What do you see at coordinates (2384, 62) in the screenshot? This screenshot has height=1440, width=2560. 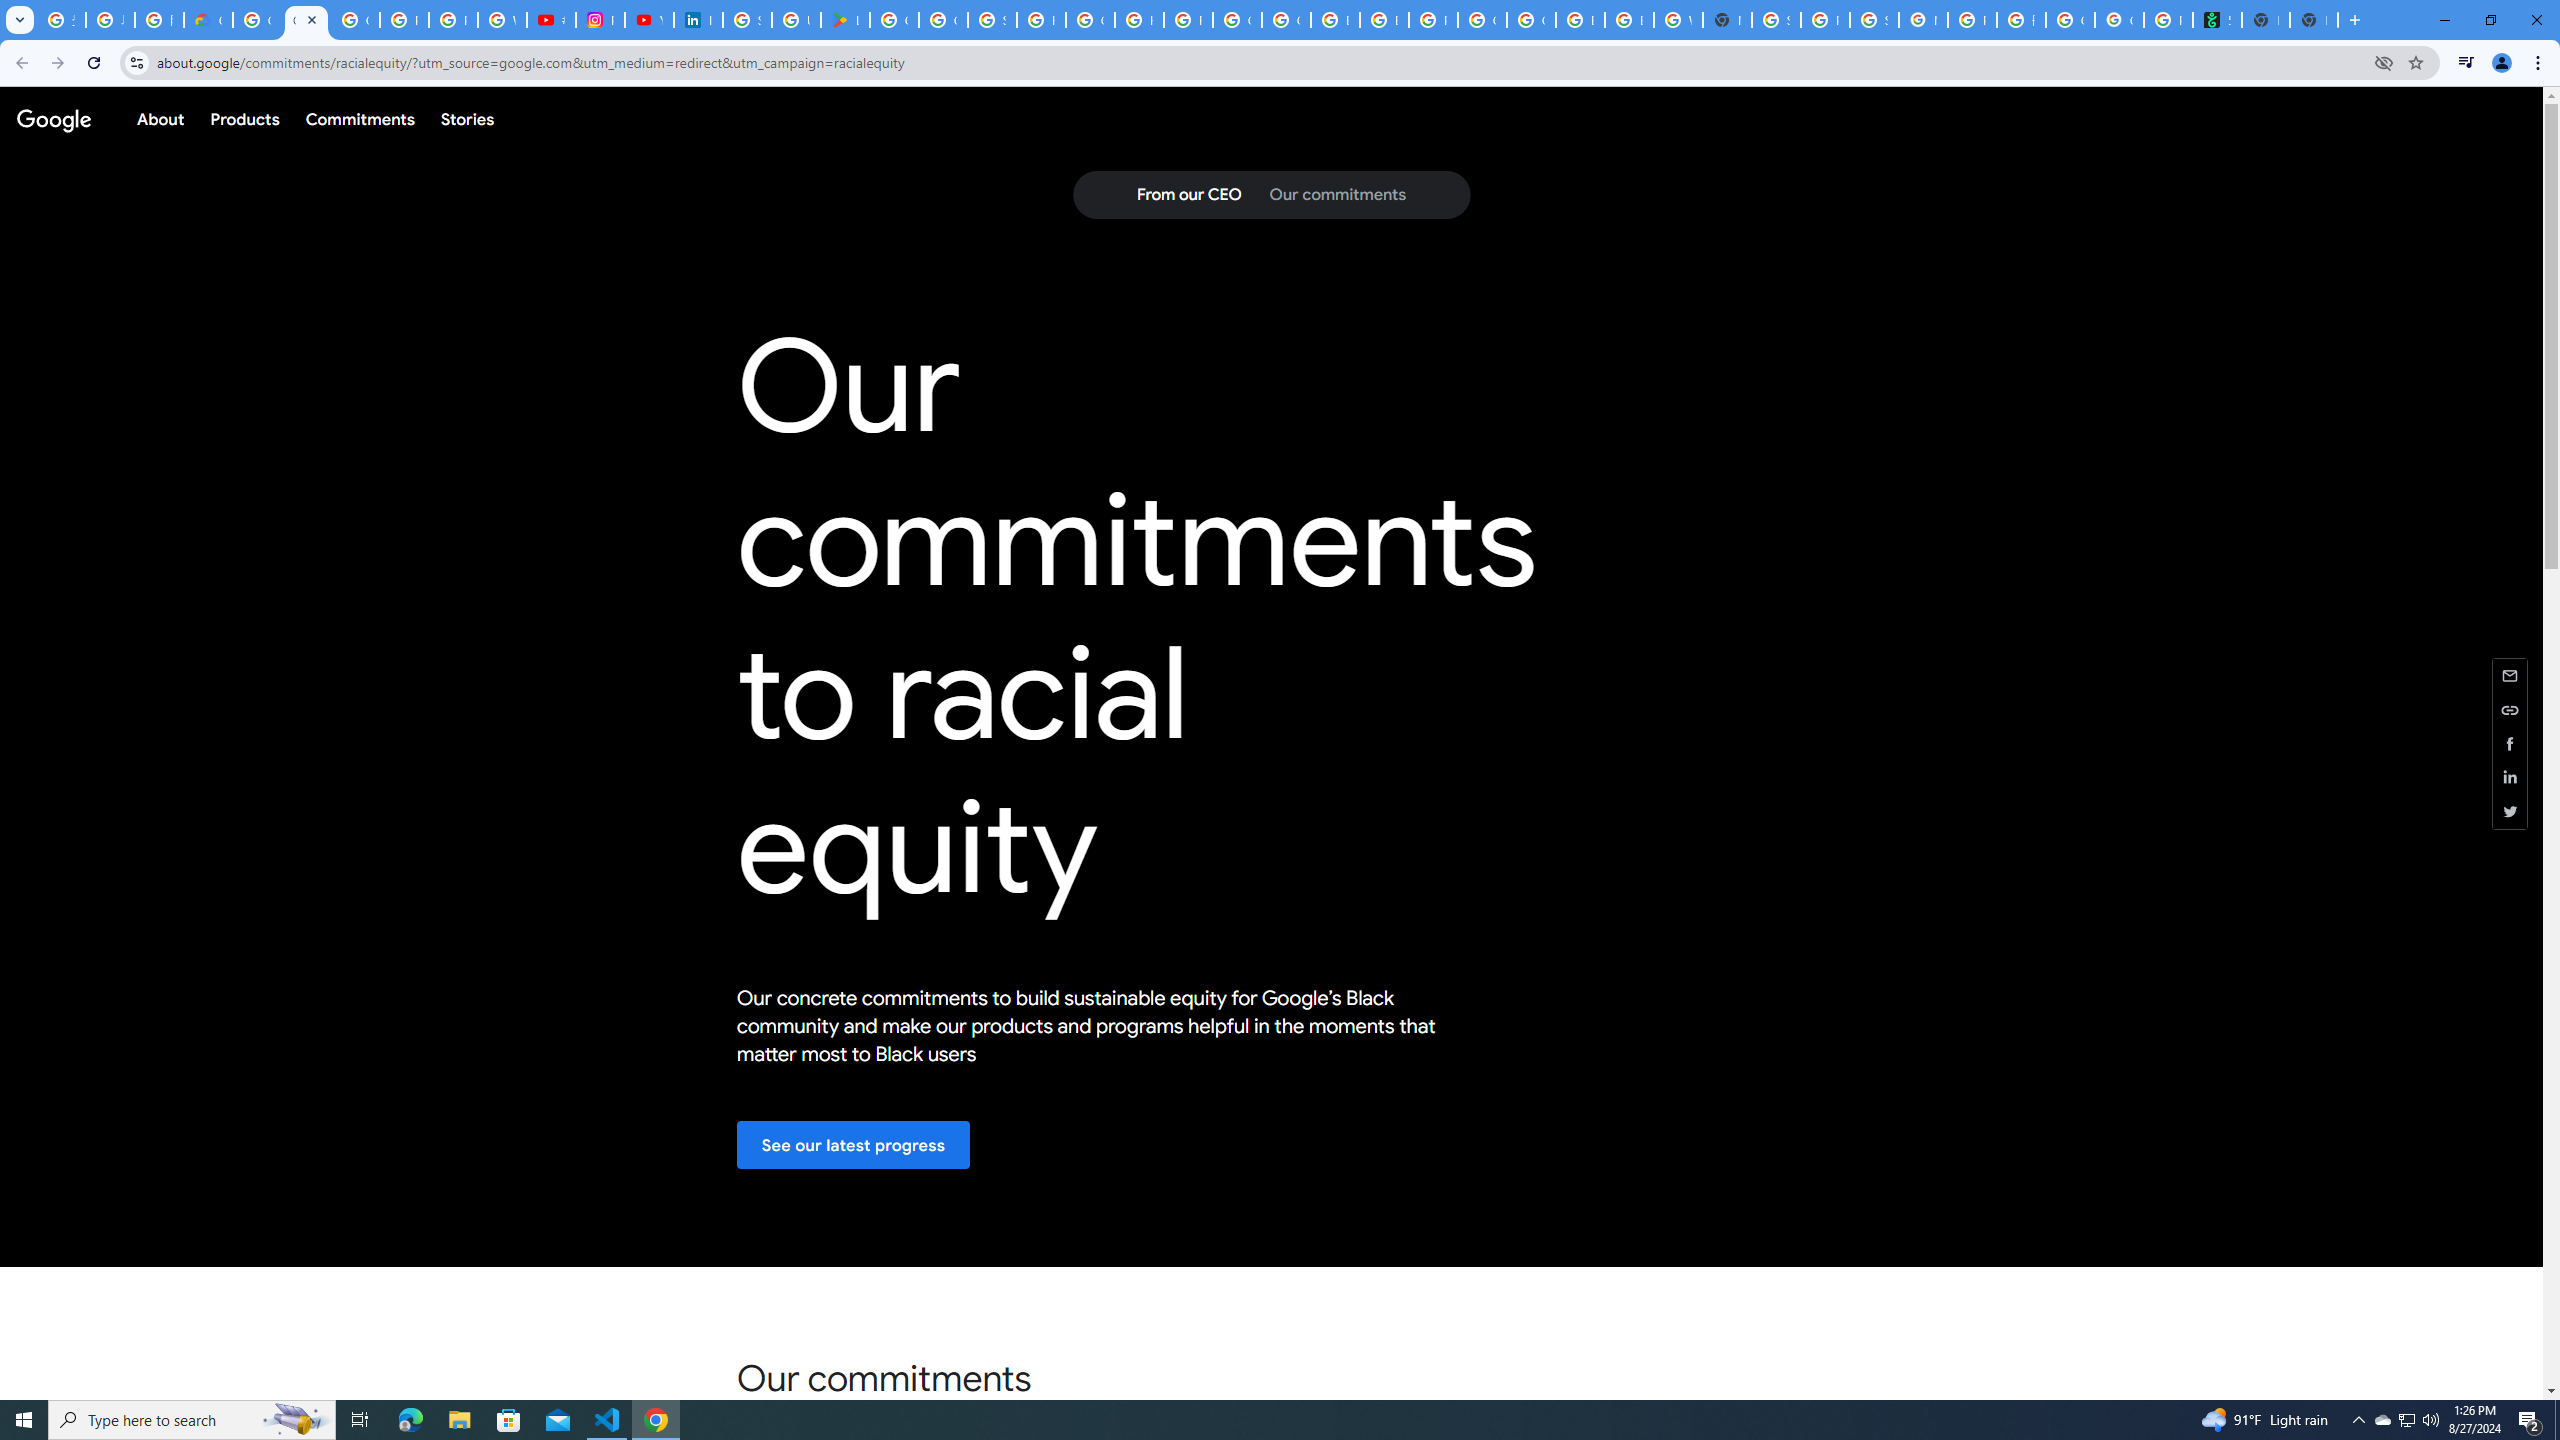 I see `Third-party cookies blocked` at bounding box center [2384, 62].